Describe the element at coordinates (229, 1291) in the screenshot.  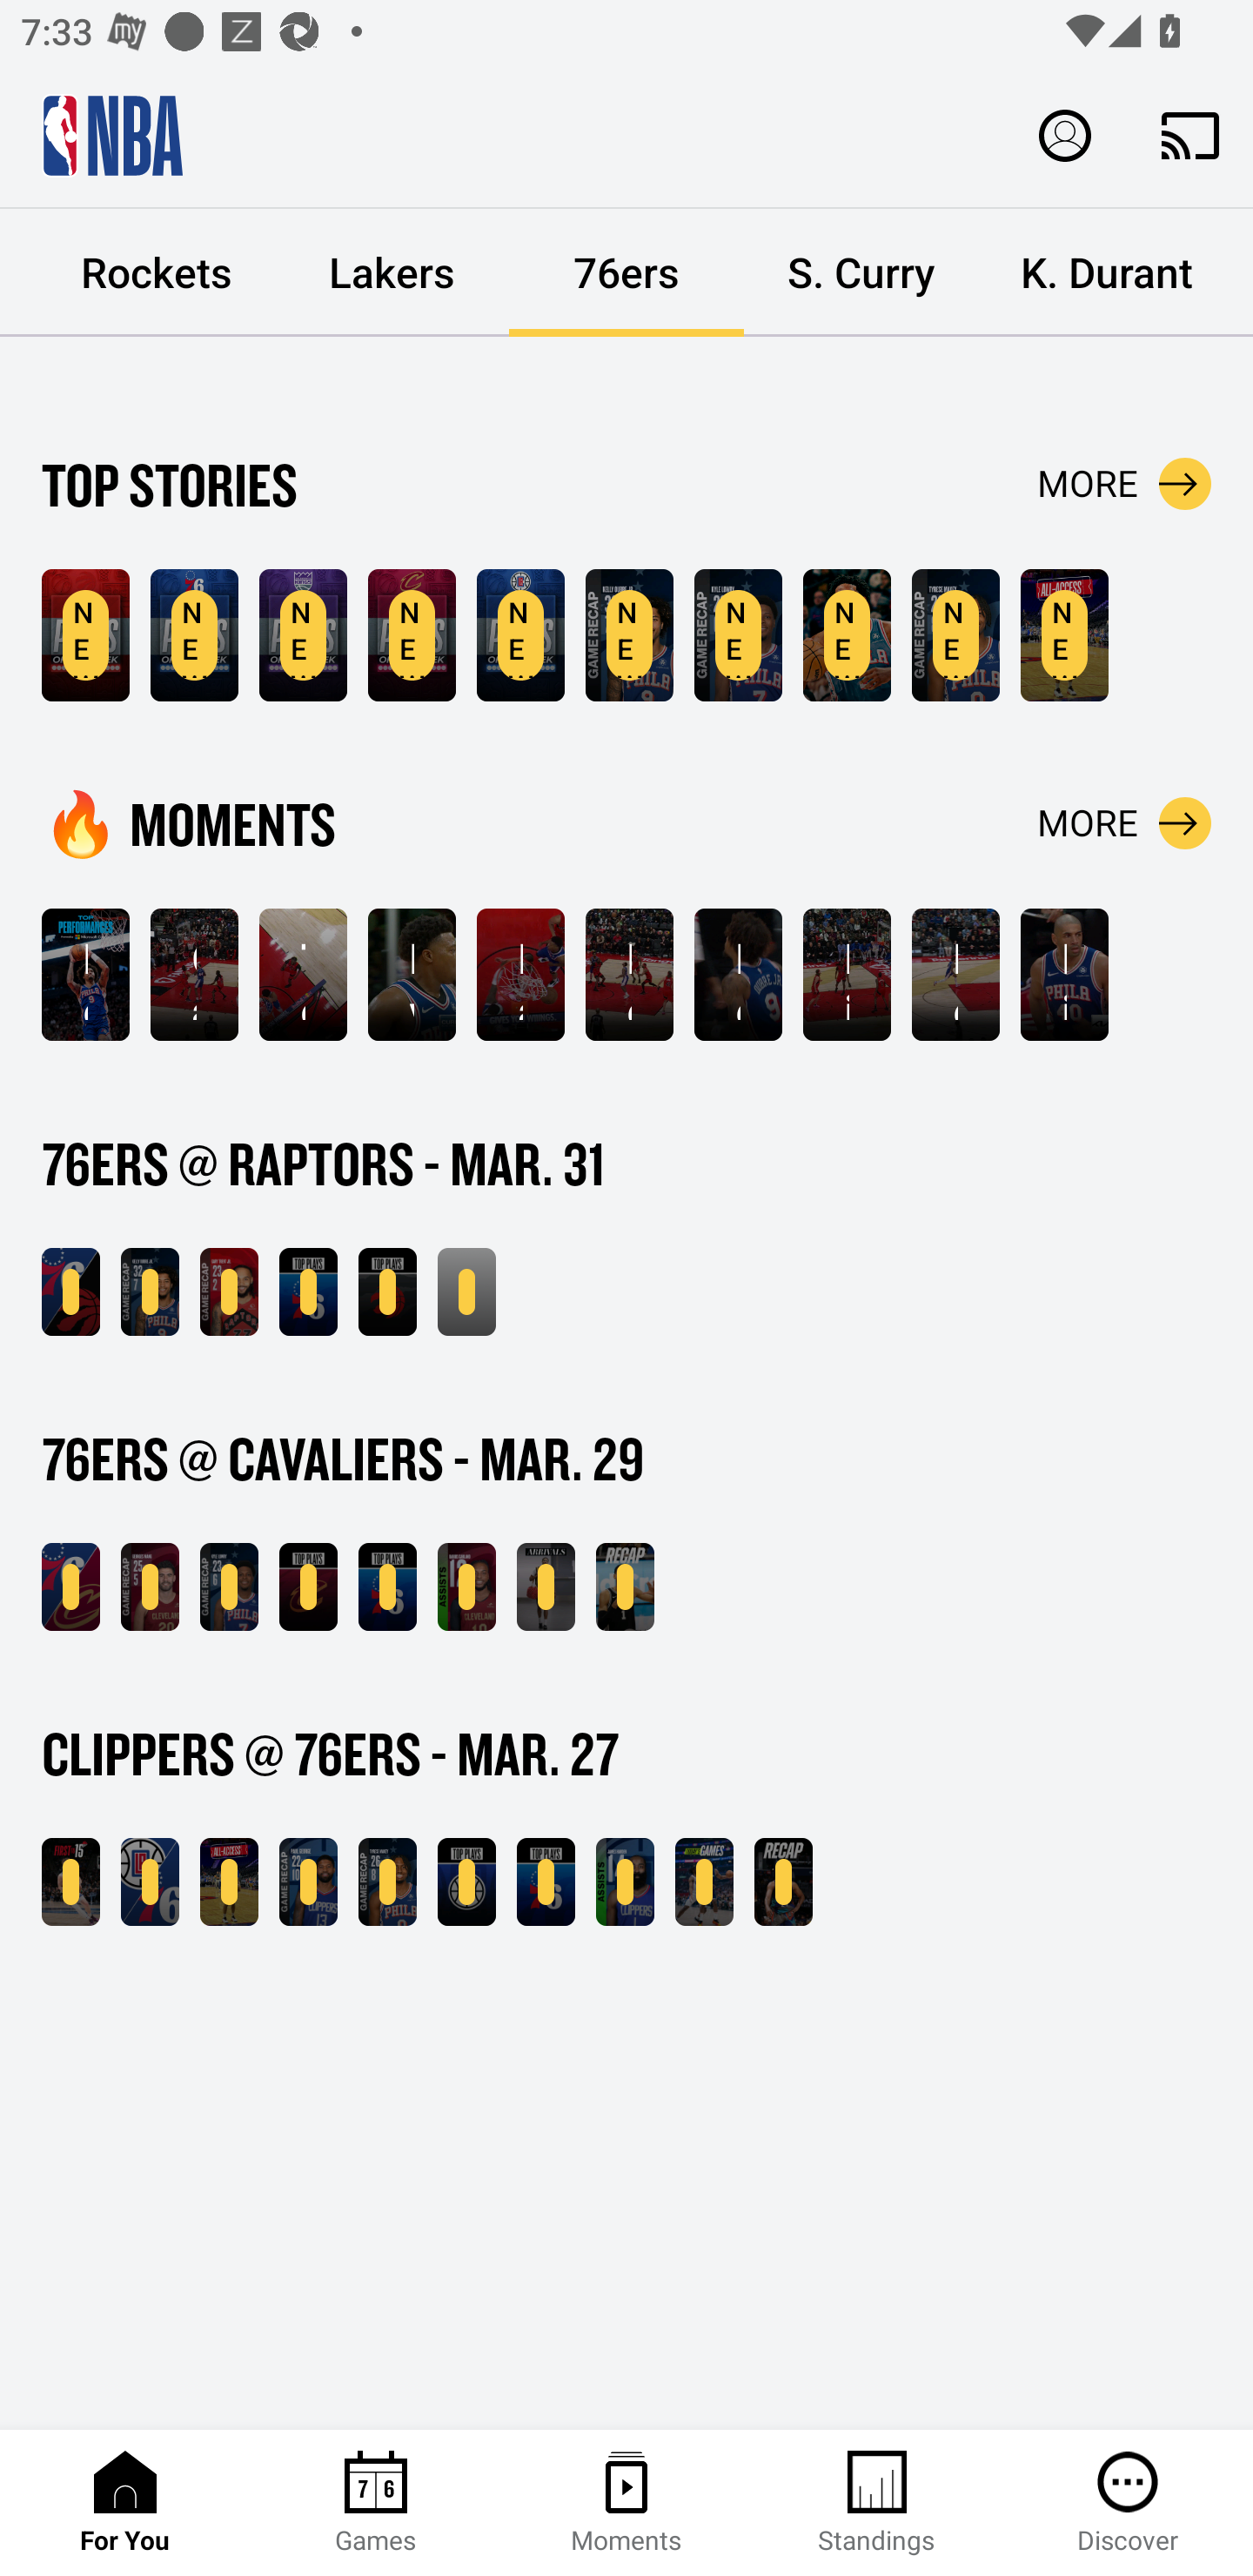
I see `NEW Highlights From Gary Trent Jr's 23-Point Game` at that location.